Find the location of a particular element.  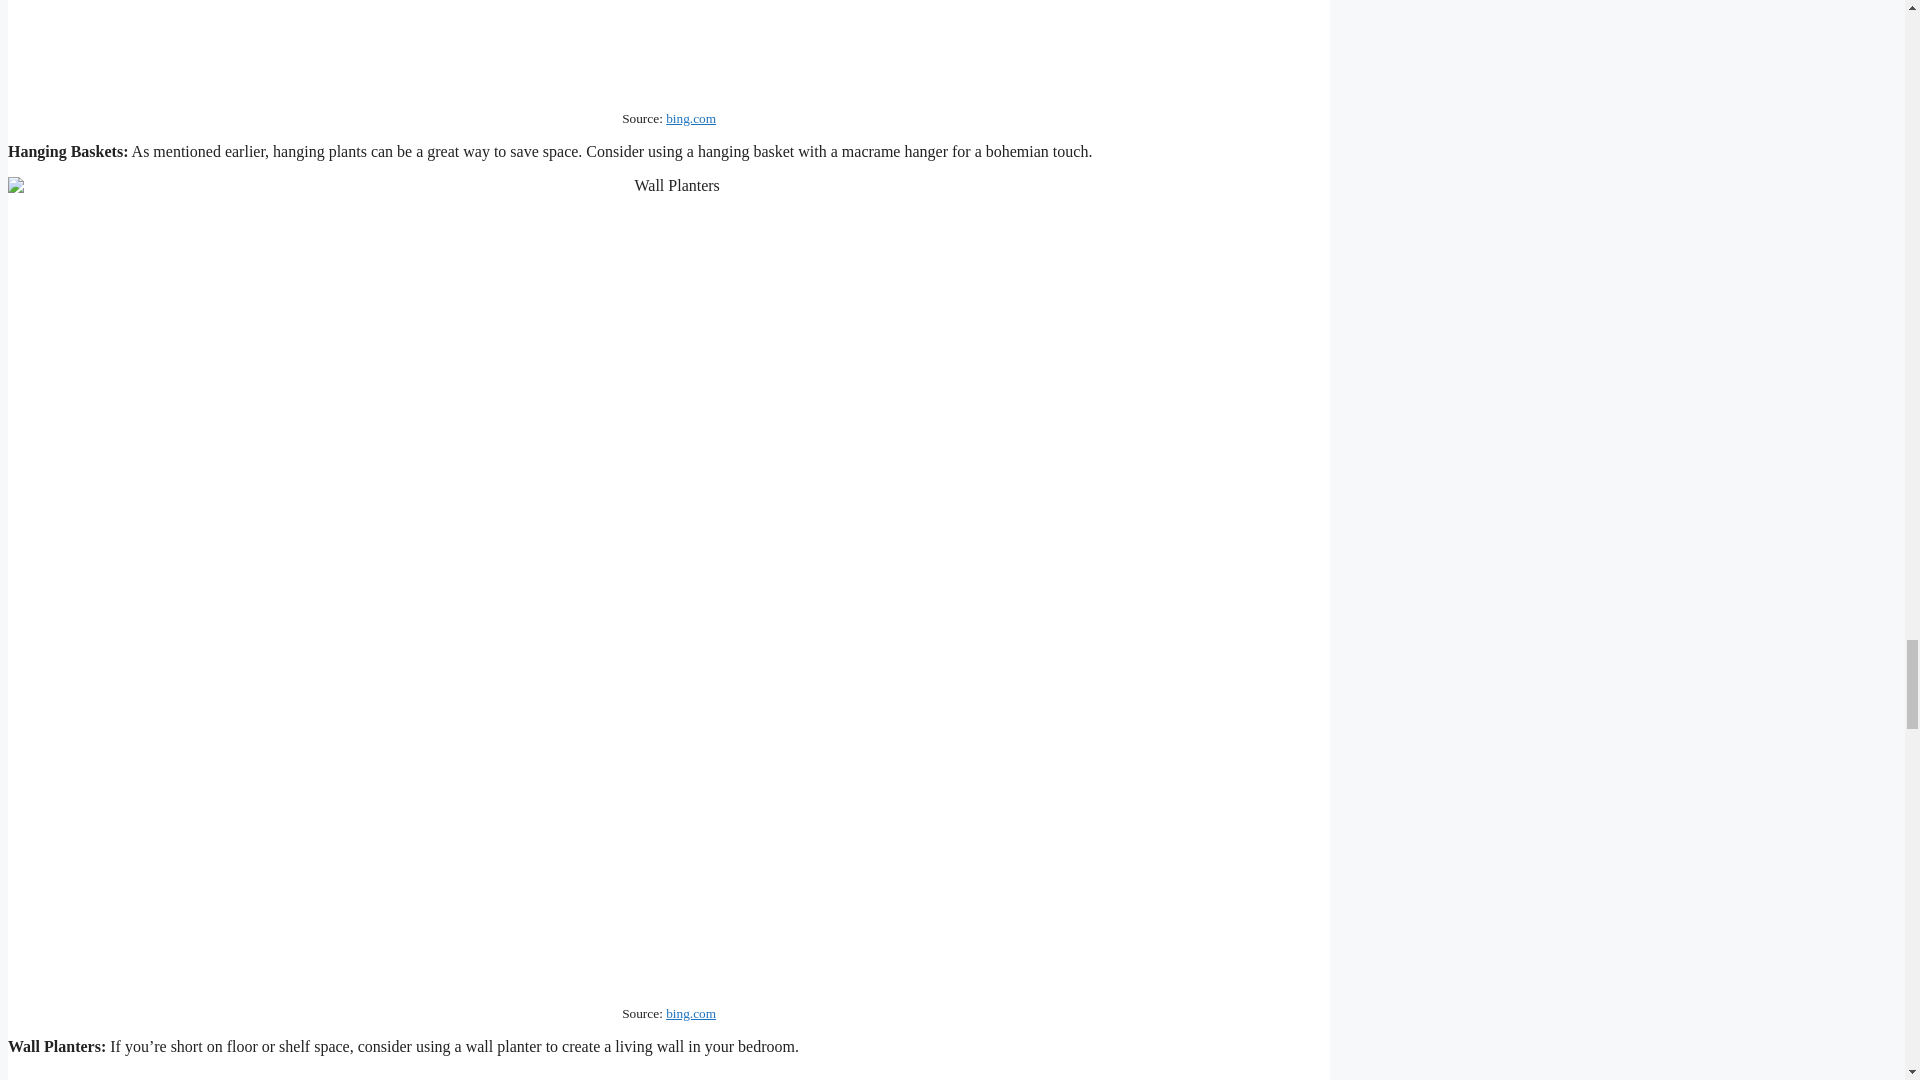

bing.com is located at coordinates (691, 1012).